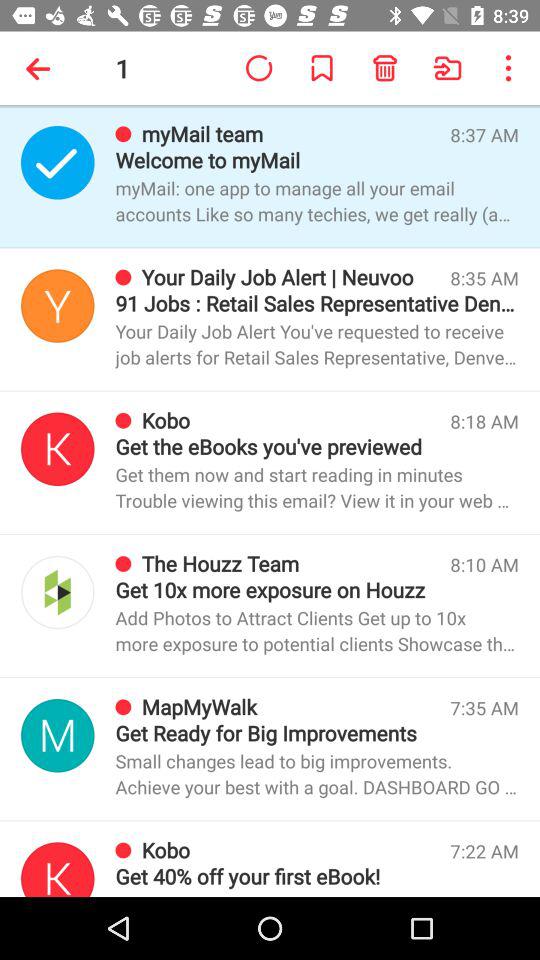 This screenshot has width=540, height=960. What do you see at coordinates (58, 736) in the screenshot?
I see `opens email` at bounding box center [58, 736].